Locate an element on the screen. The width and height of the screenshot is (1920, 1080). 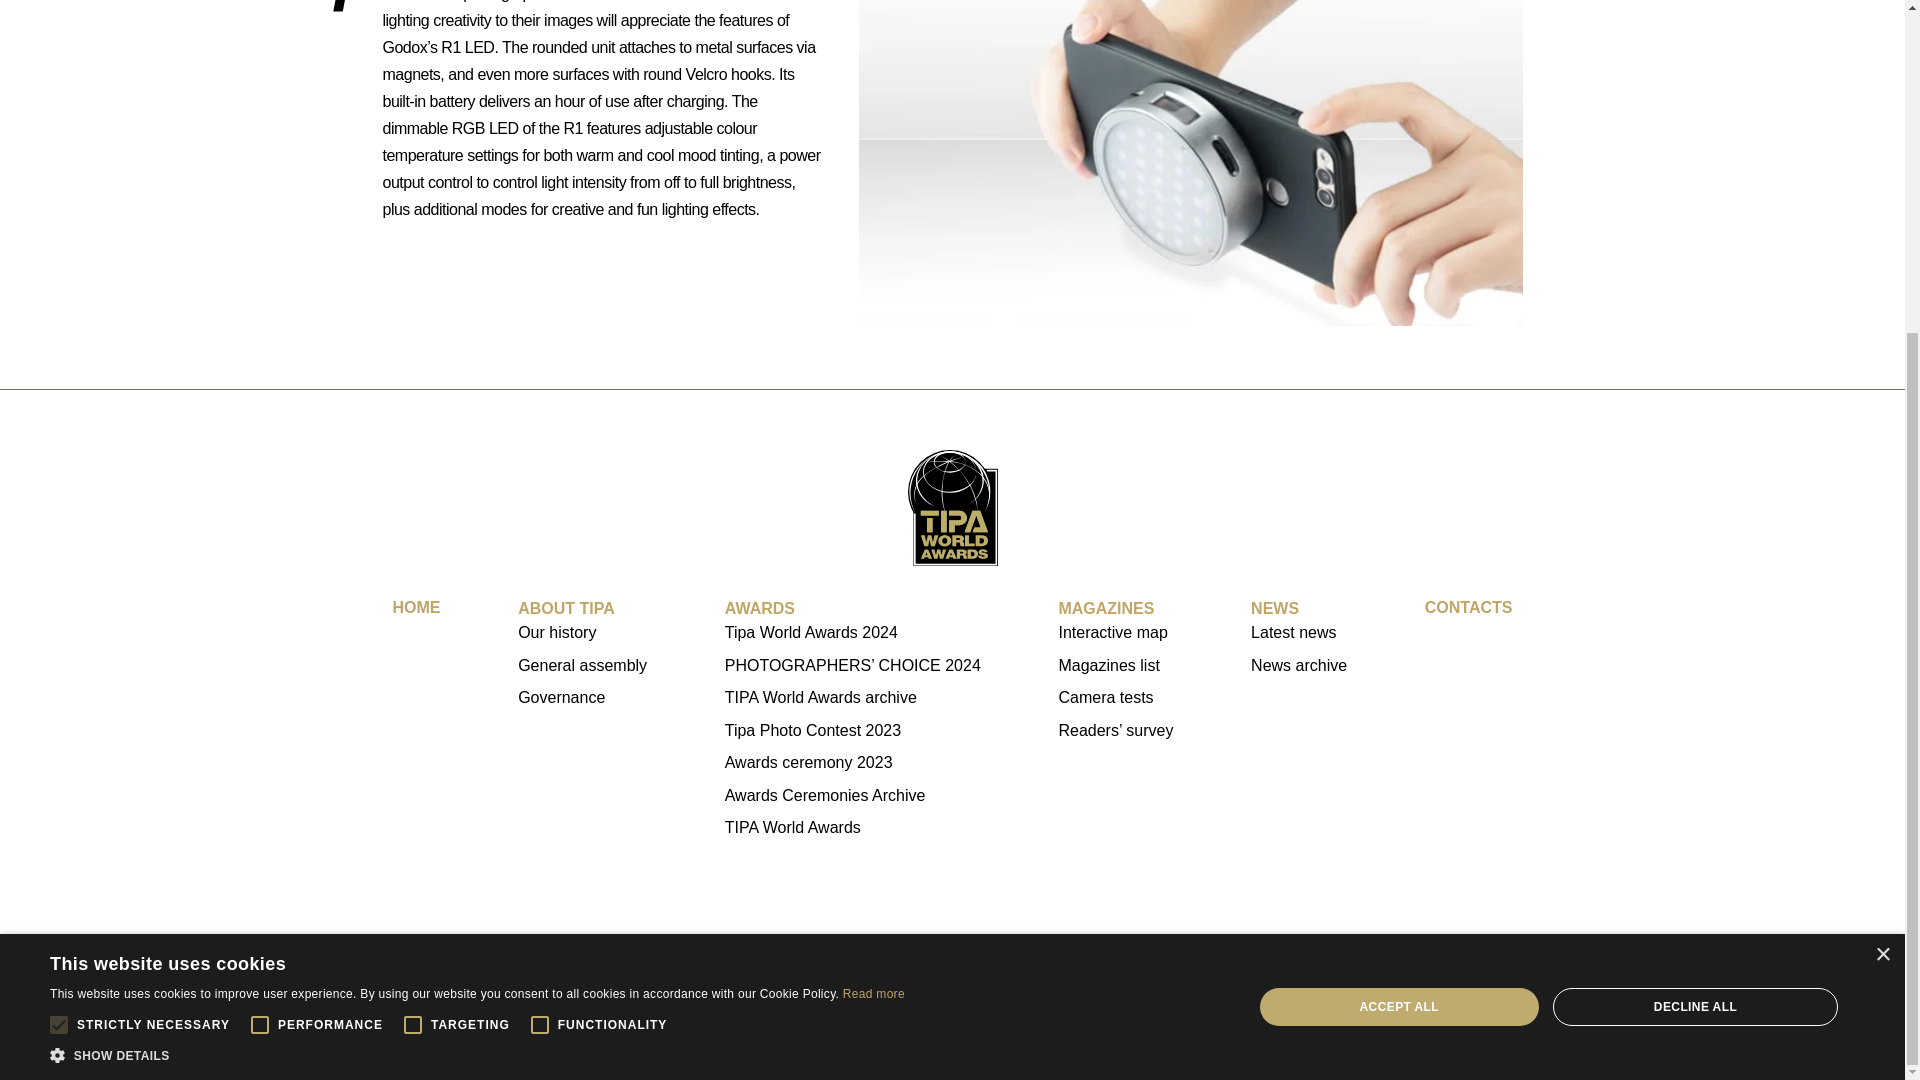
Tipa World Awards 2024 is located at coordinates (853, 632).